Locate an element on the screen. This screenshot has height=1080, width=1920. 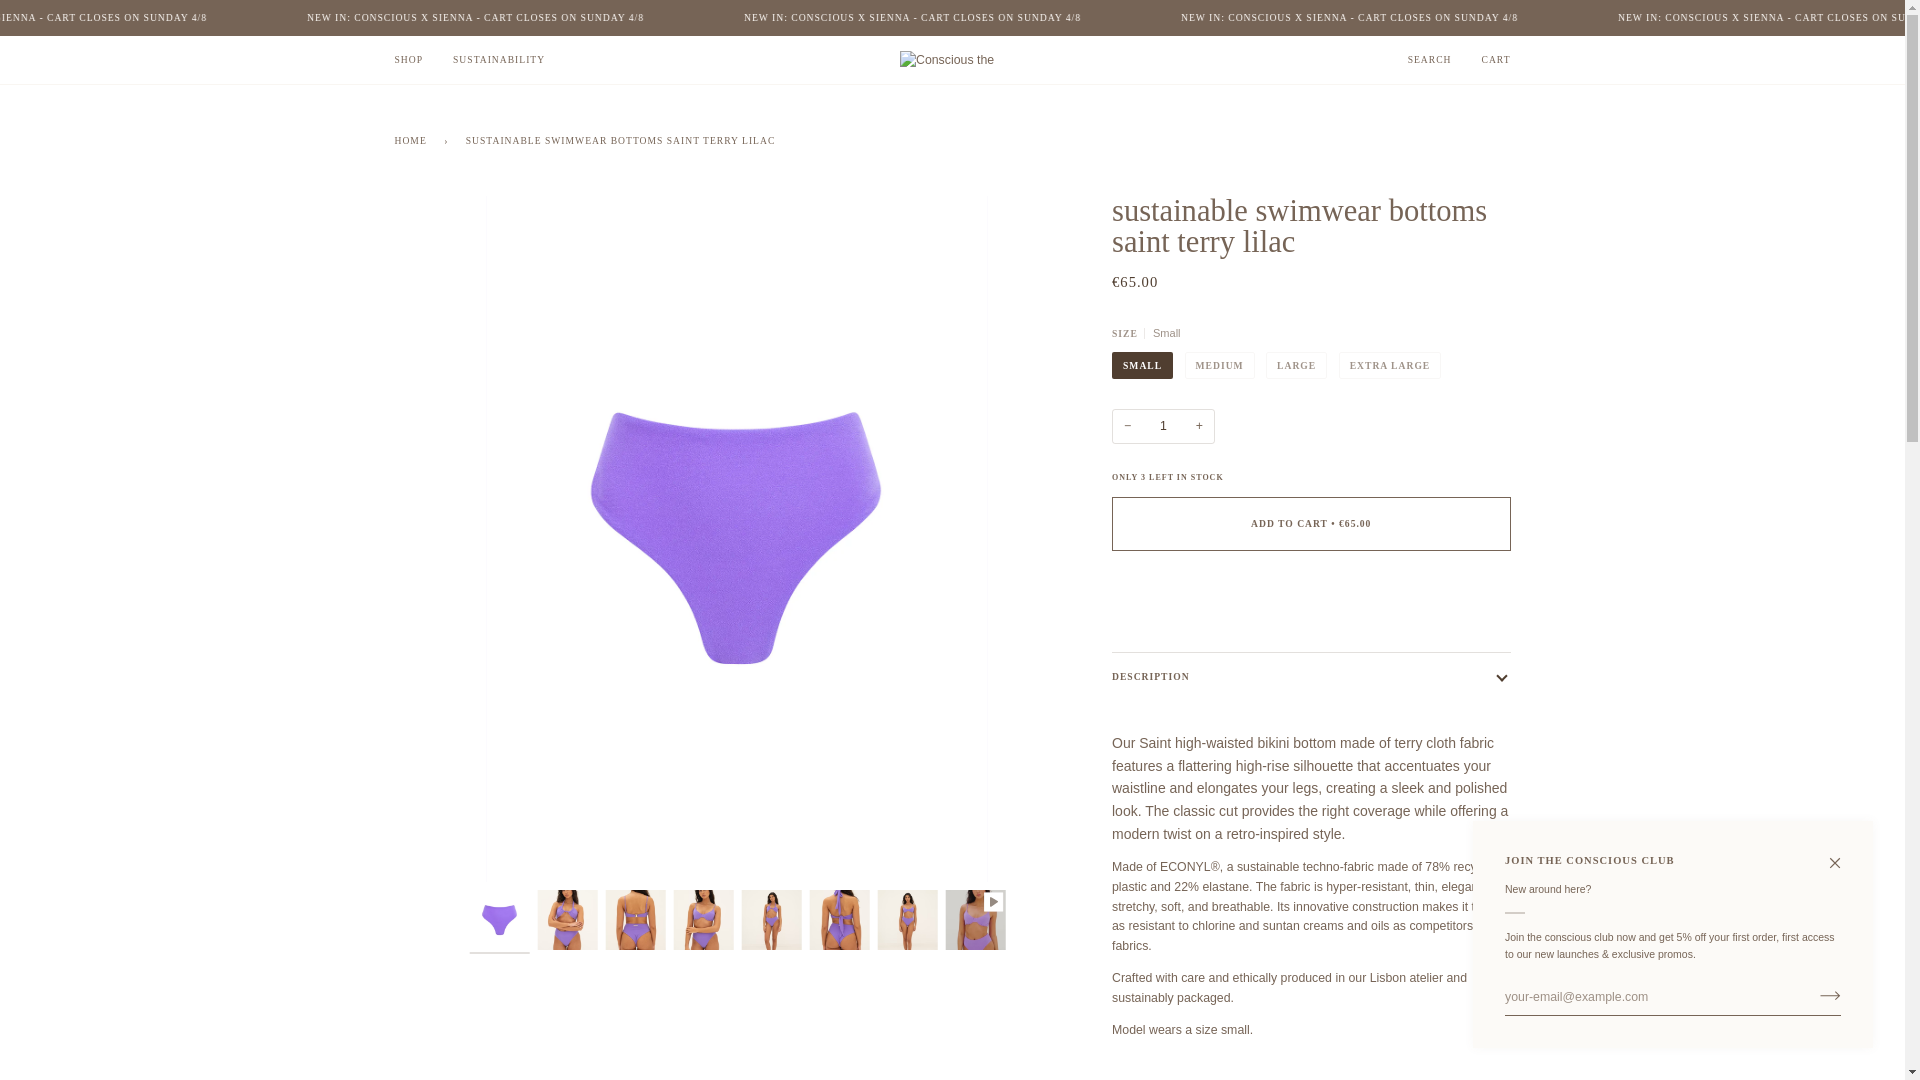
SEARCH is located at coordinates (1430, 60).